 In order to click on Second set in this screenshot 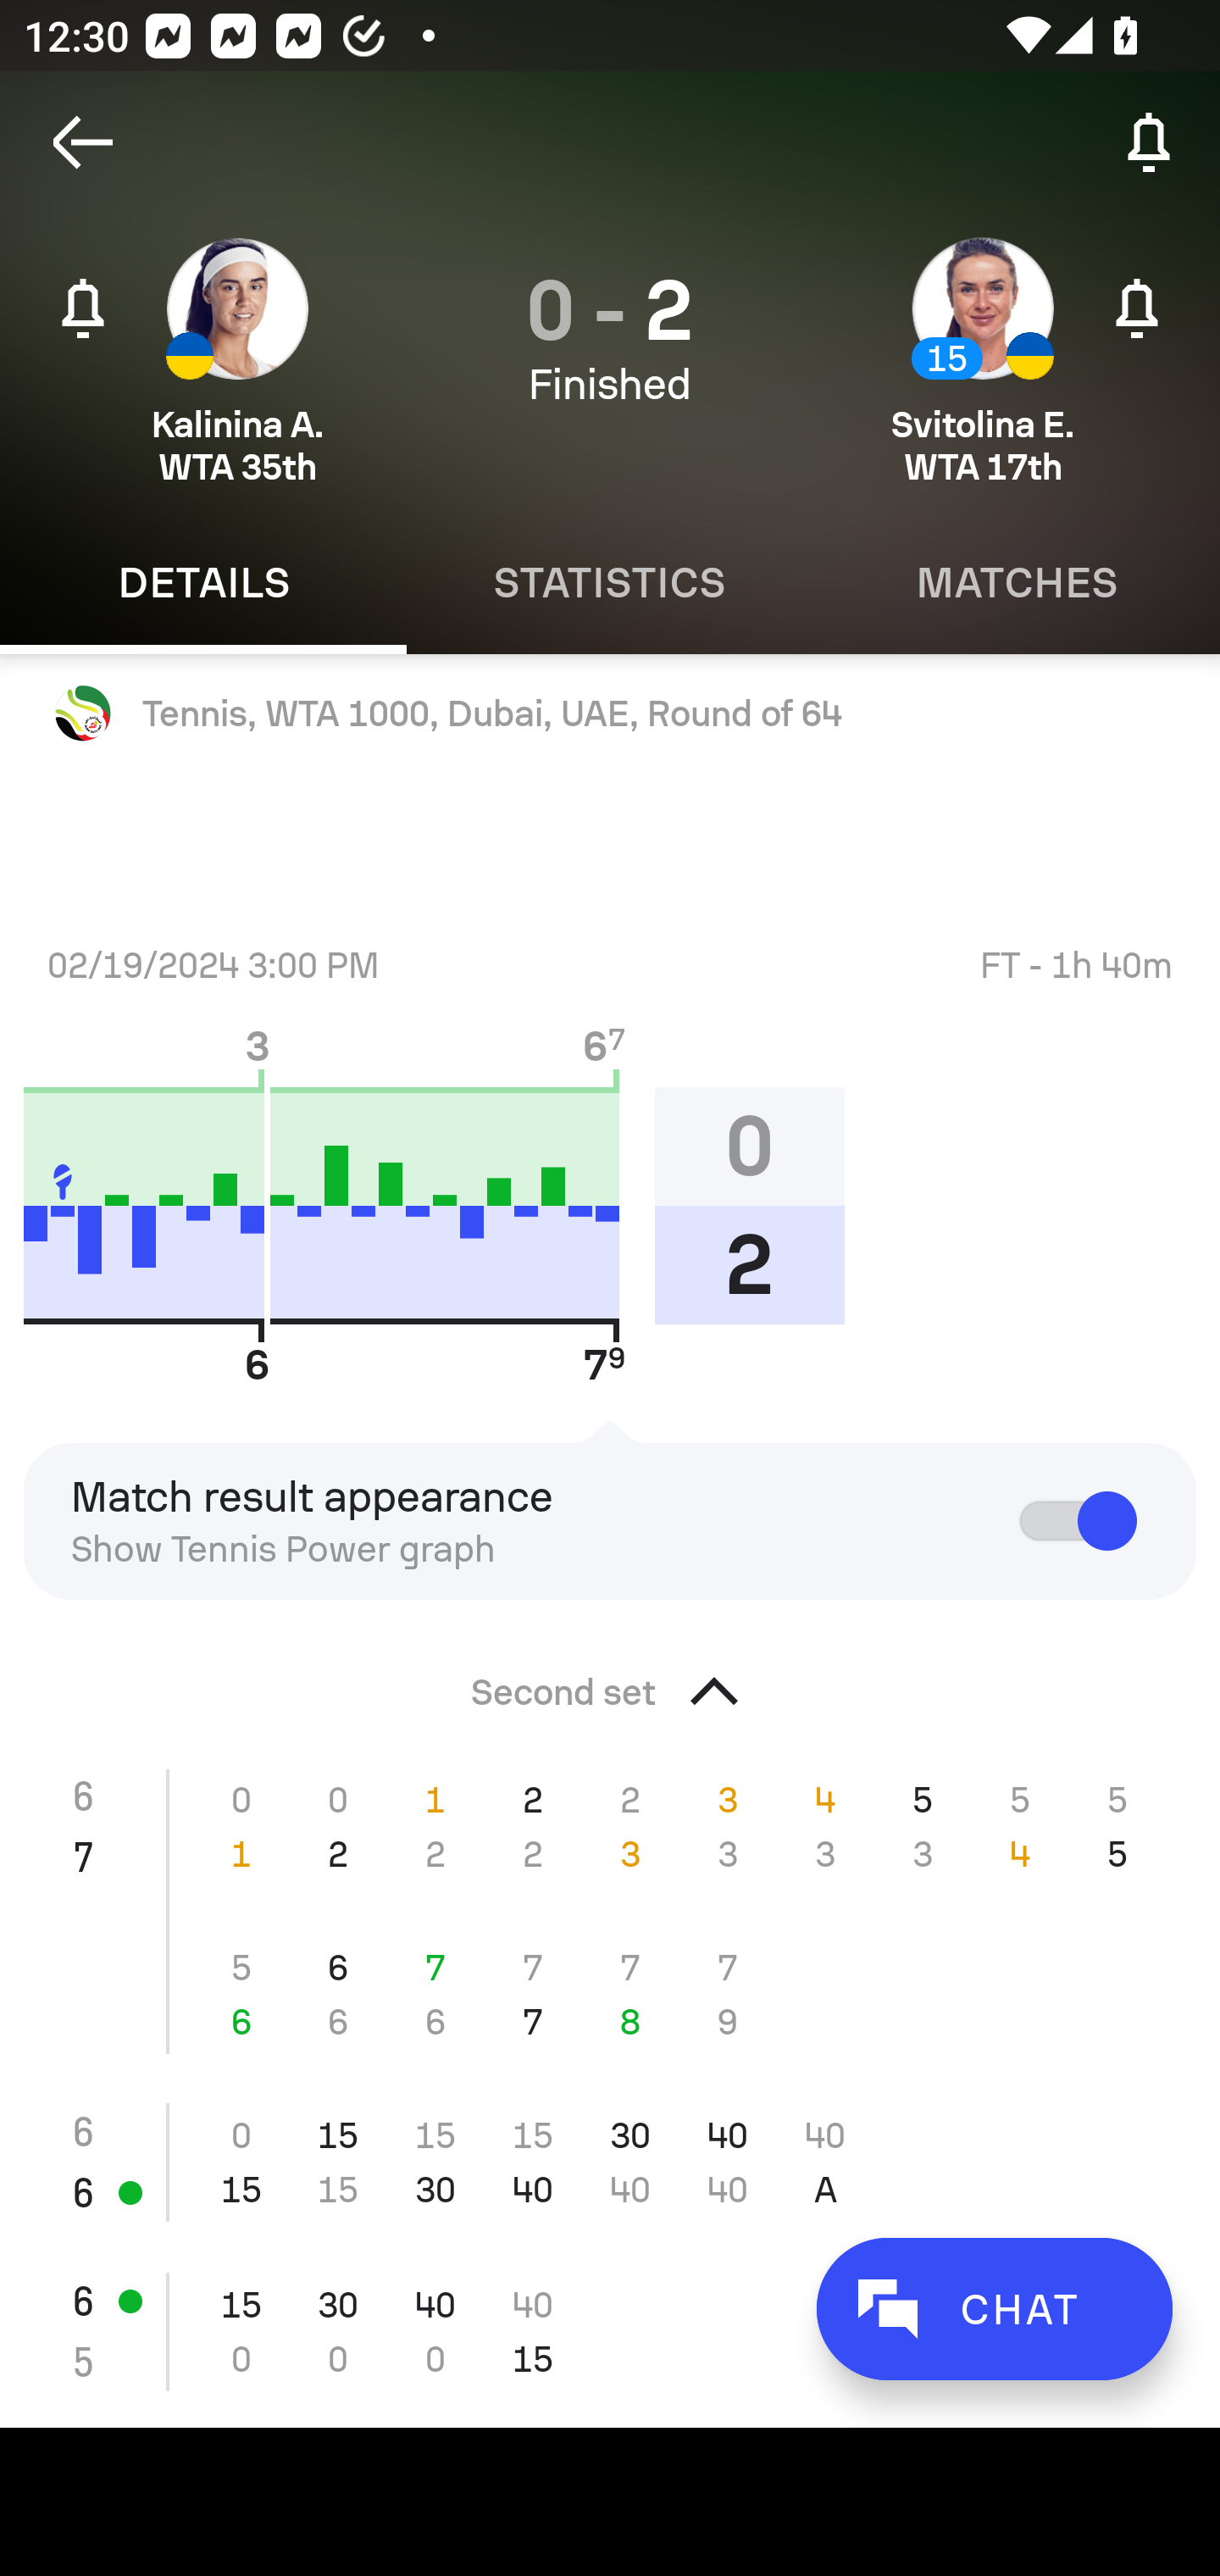, I will do `click(610, 1682)`.